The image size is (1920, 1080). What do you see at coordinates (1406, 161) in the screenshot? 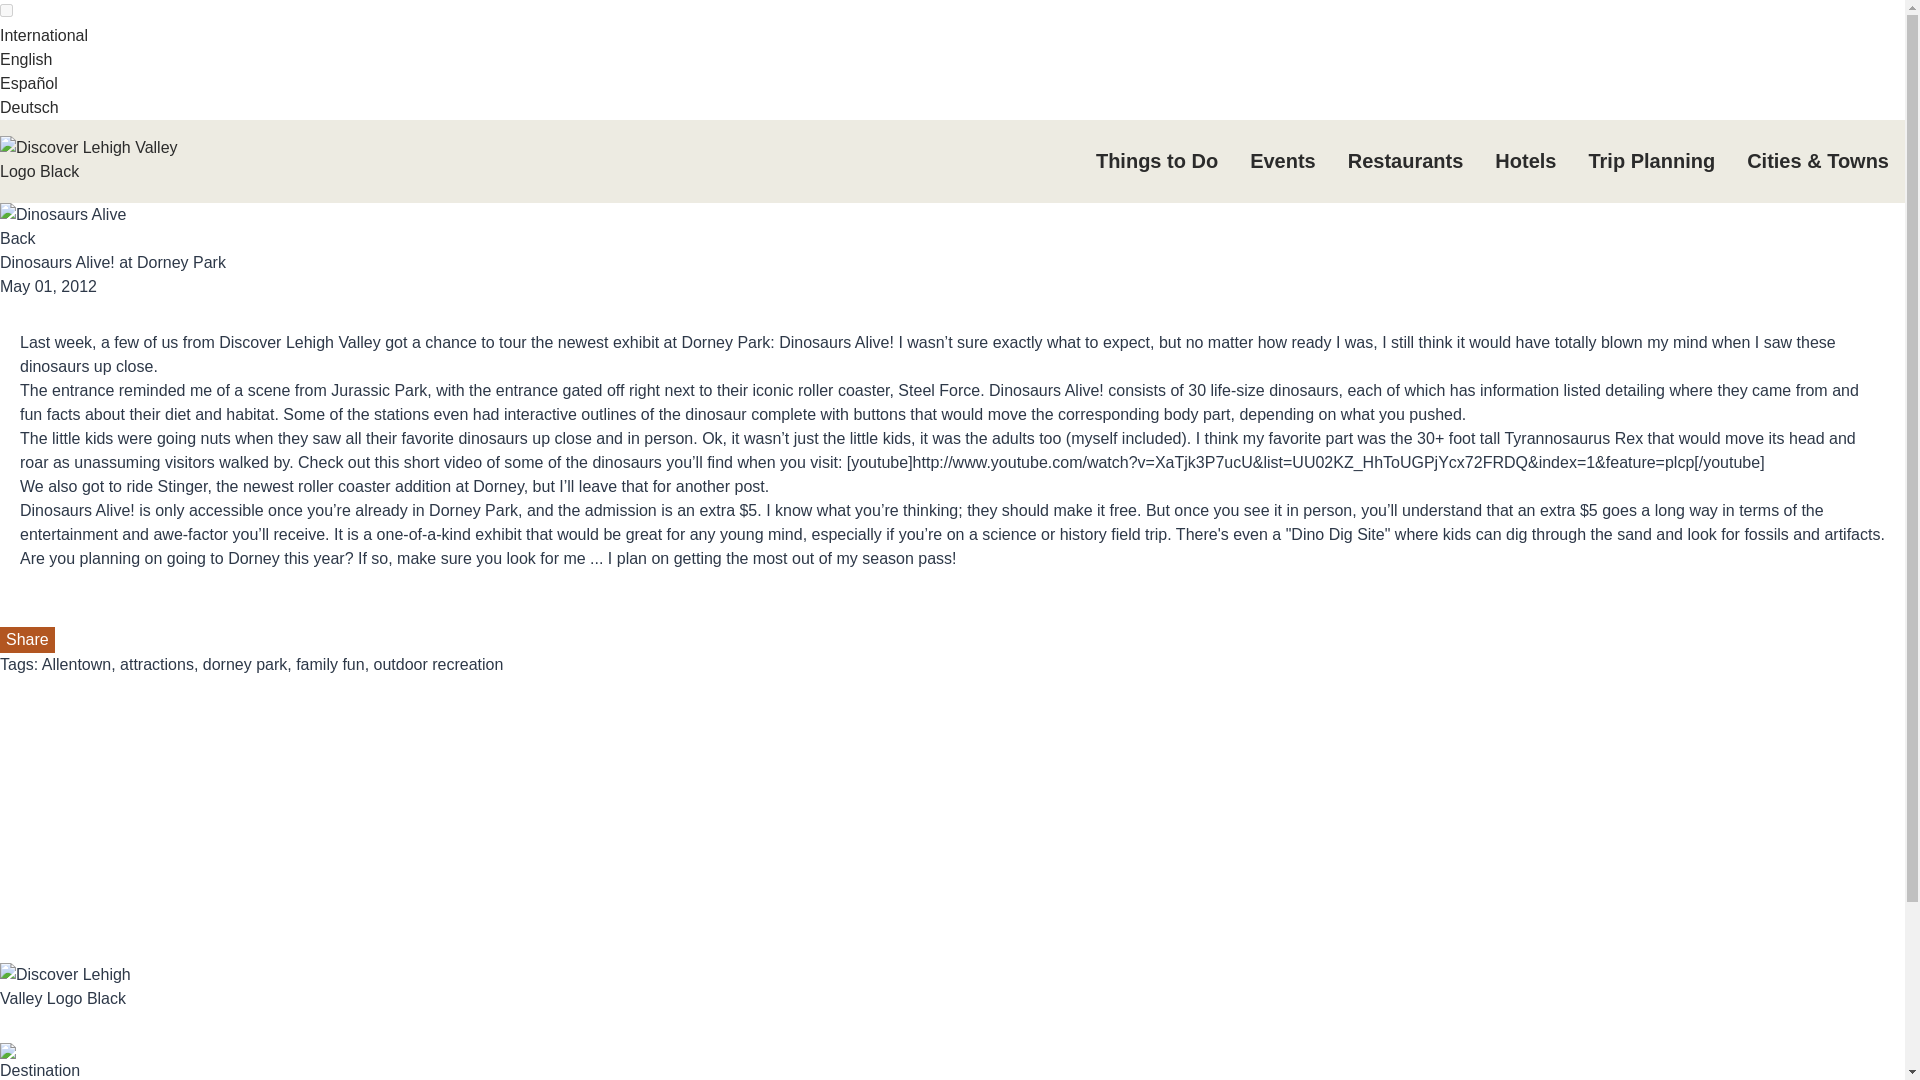
I see `Restaurants` at bounding box center [1406, 161].